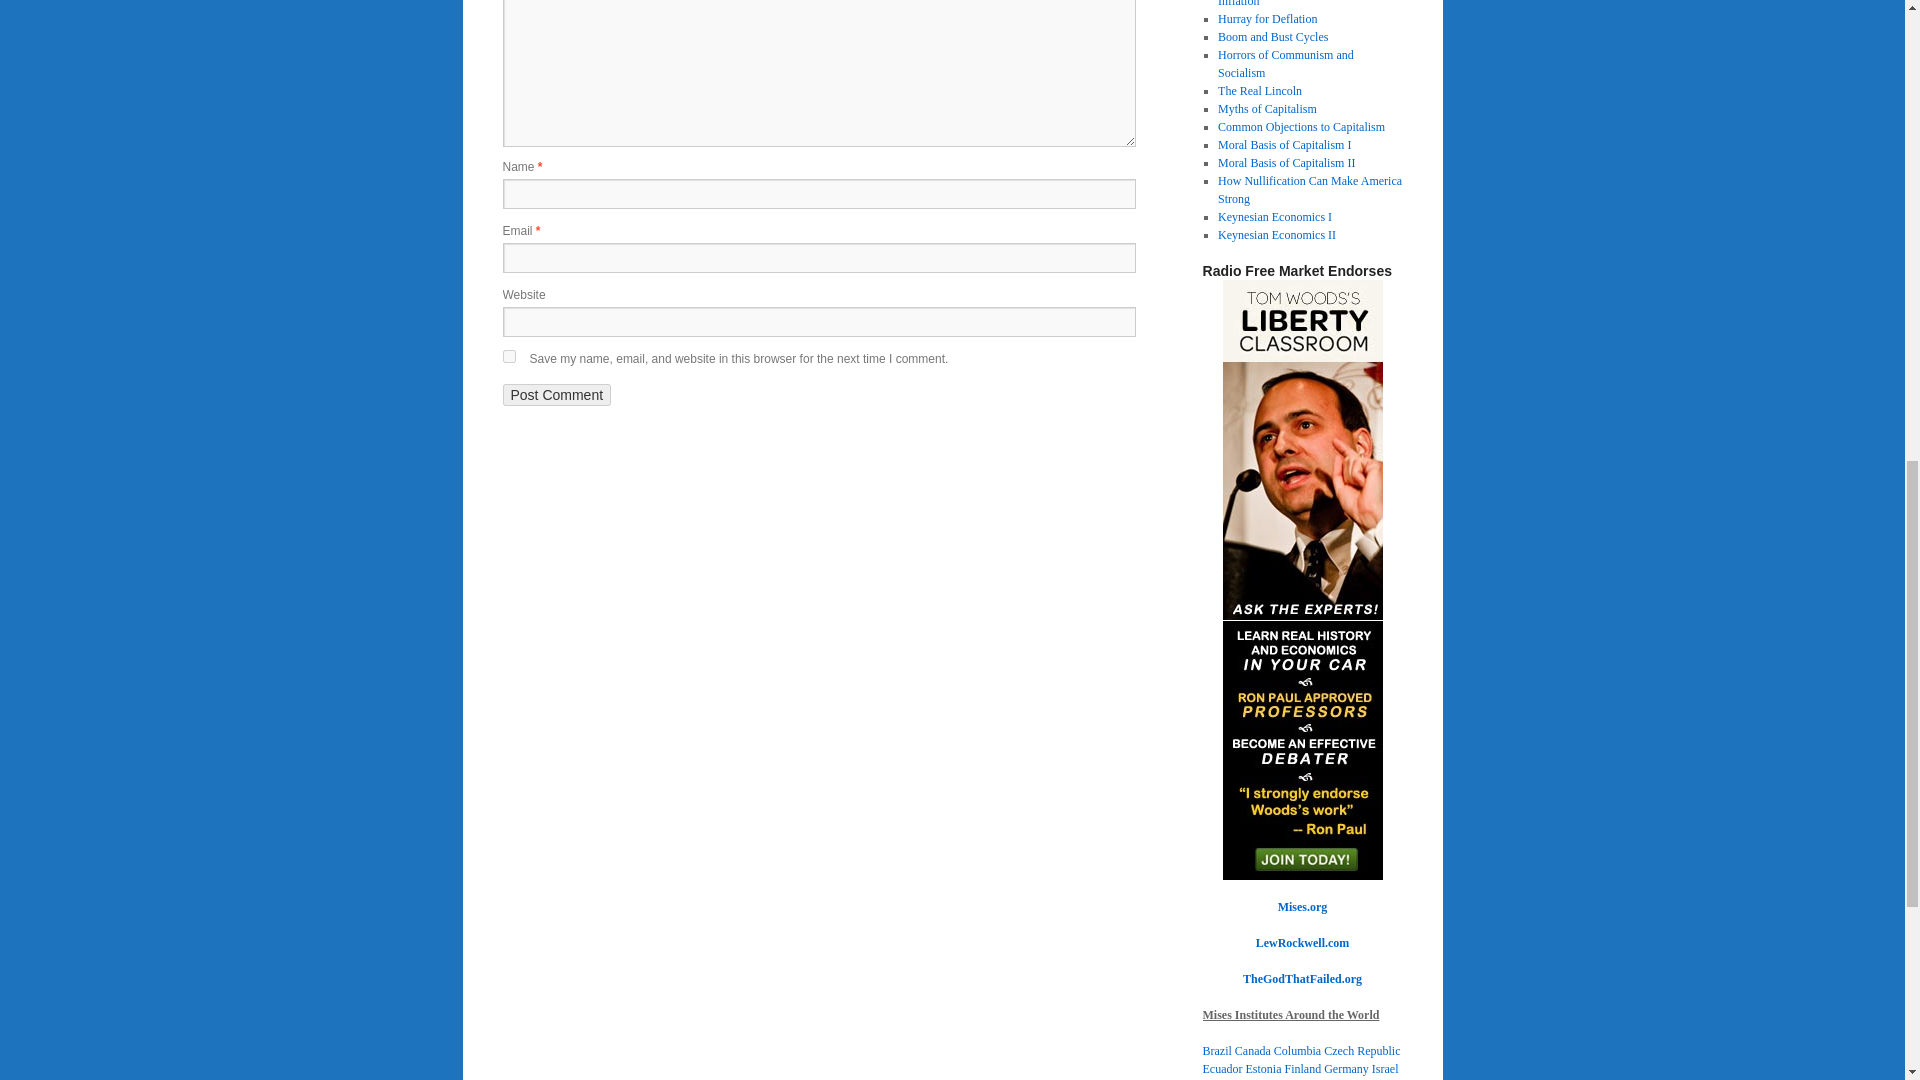 This screenshot has width=1920, height=1080. I want to click on Myths of Capitalism, so click(1267, 108).